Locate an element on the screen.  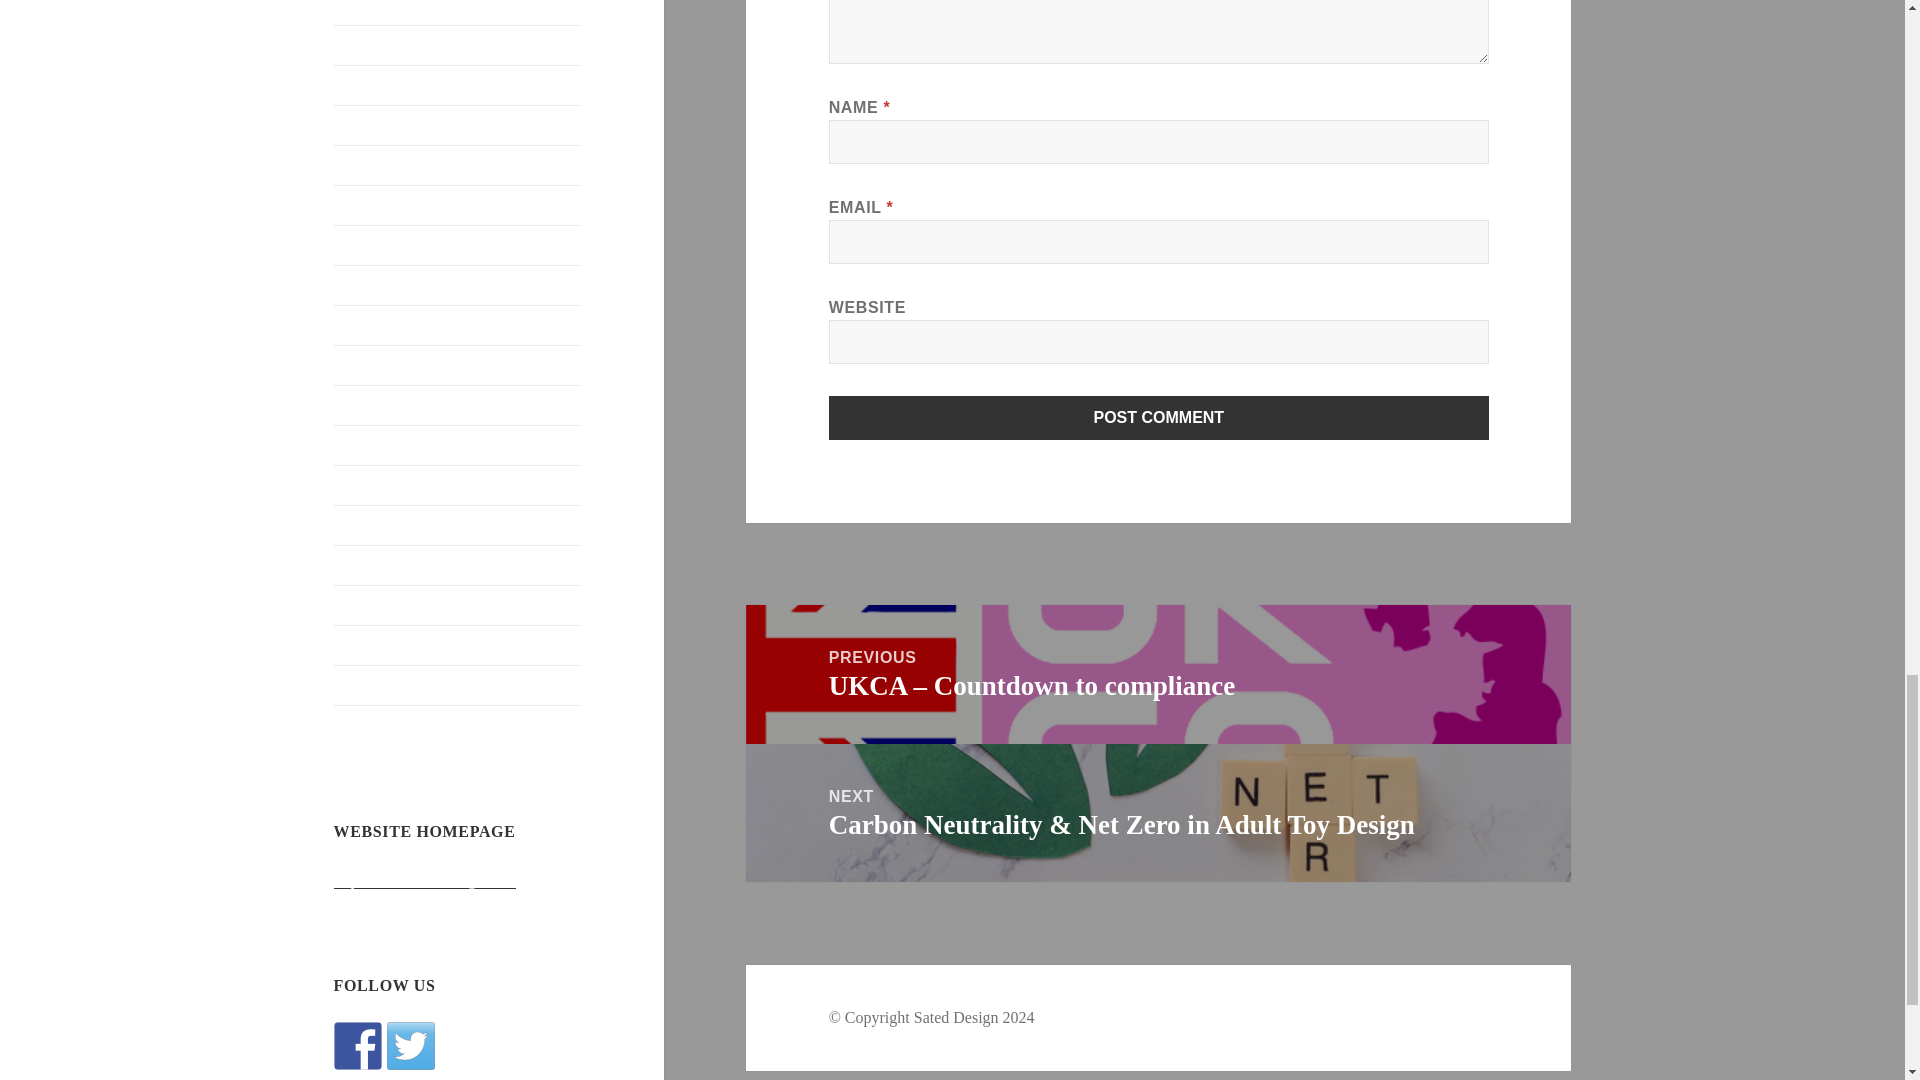
Follow us on Facebook is located at coordinates (358, 1046).